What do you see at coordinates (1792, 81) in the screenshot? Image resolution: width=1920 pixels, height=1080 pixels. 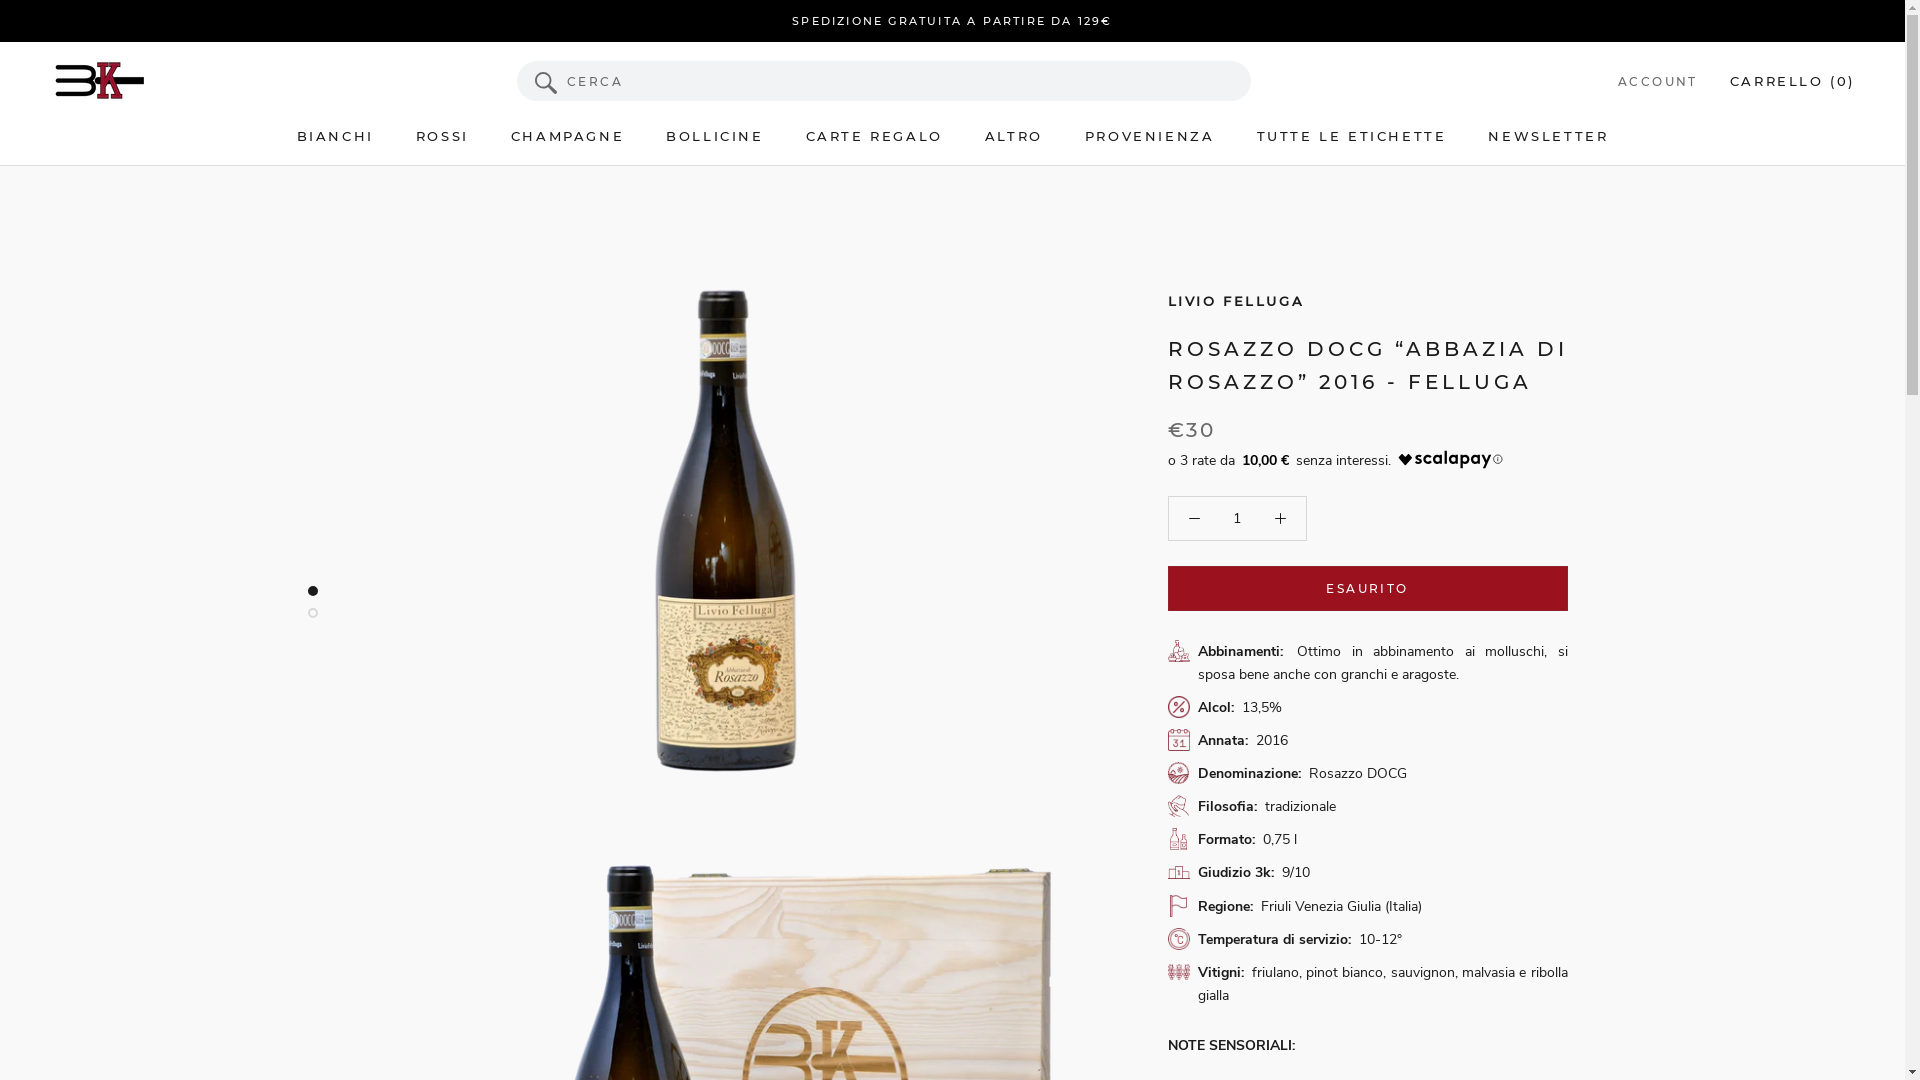 I see `CARRELLO (0)` at bounding box center [1792, 81].